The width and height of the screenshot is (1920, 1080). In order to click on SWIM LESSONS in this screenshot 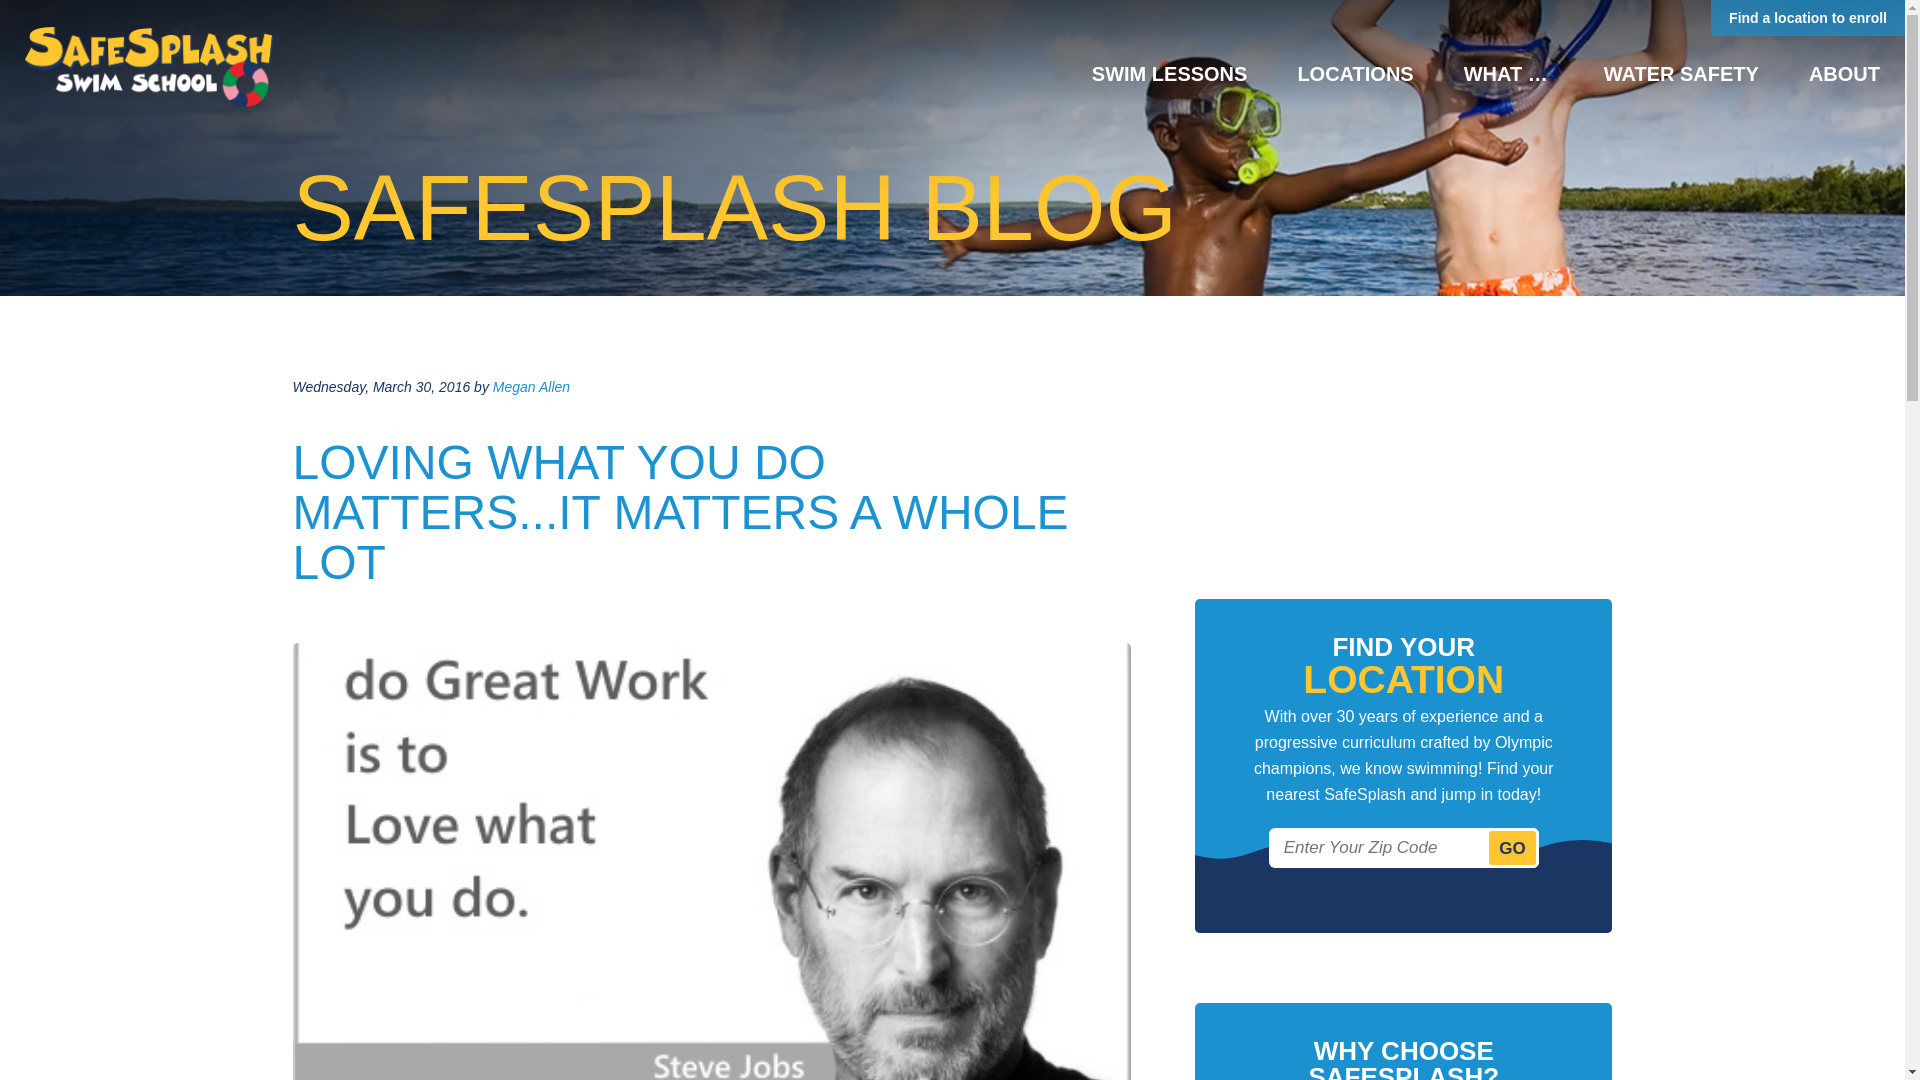, I will do `click(1170, 74)`.